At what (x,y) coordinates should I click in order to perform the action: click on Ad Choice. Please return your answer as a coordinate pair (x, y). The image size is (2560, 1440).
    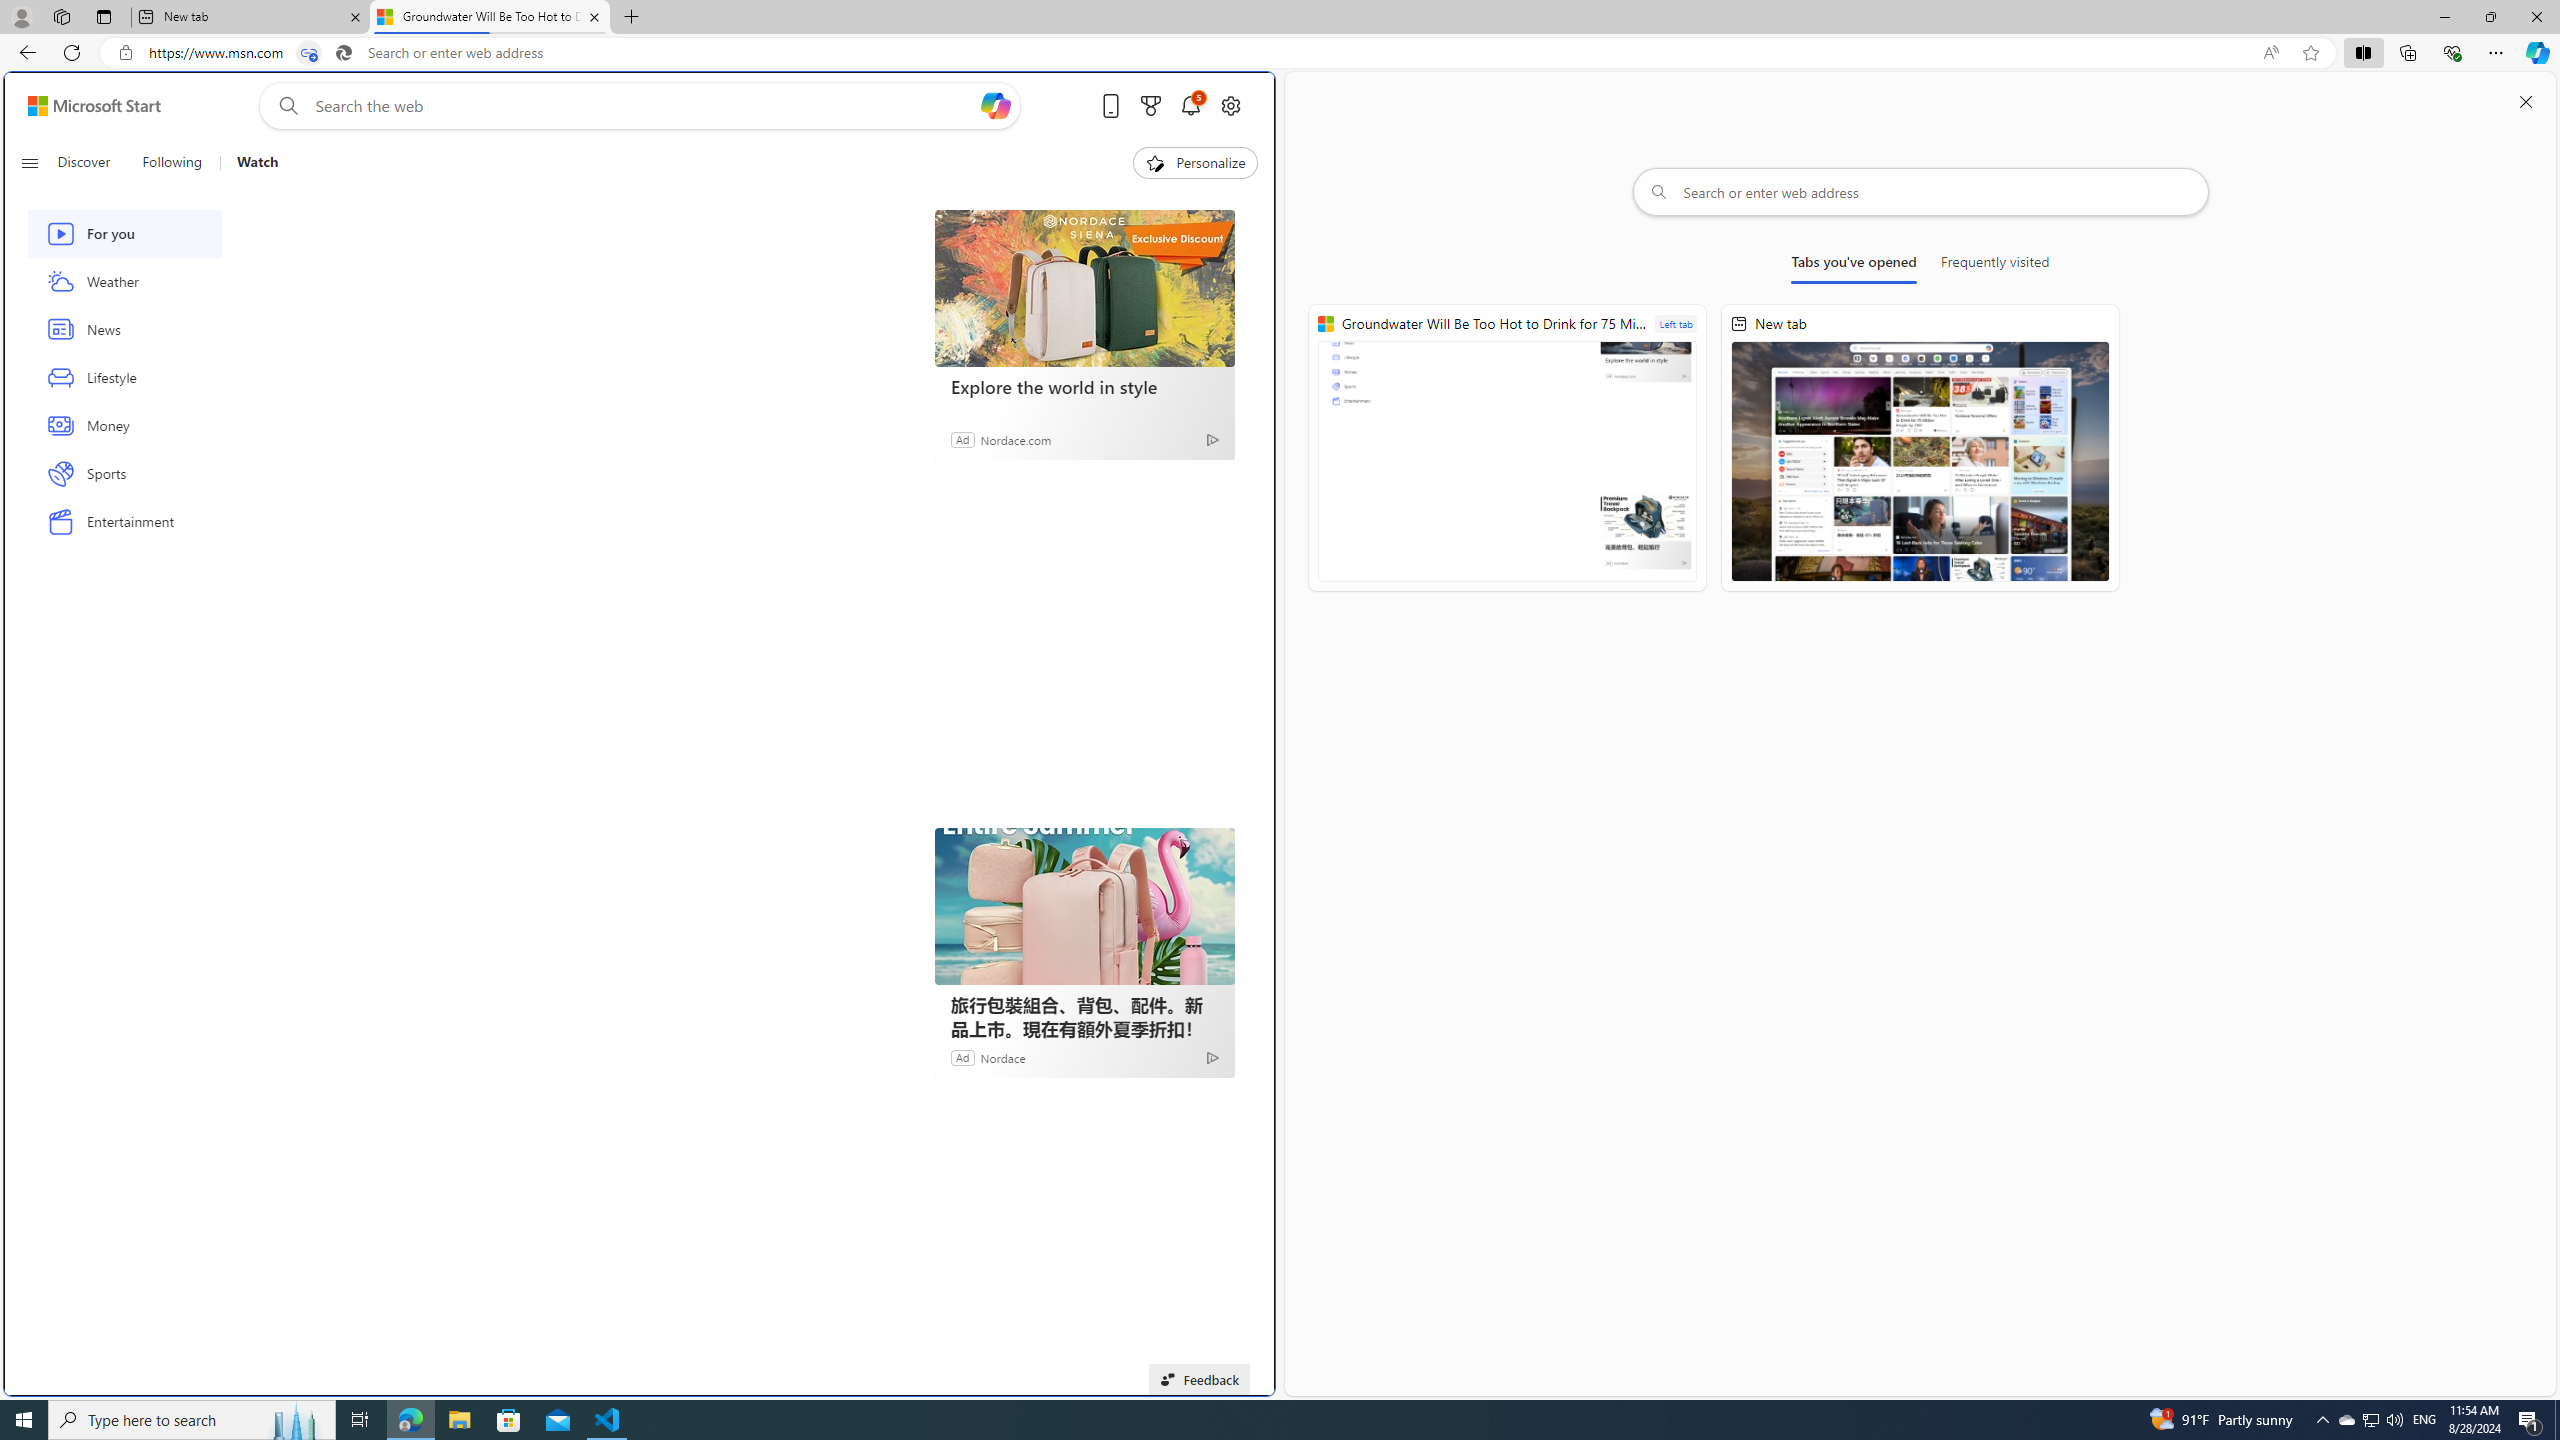
    Looking at the image, I should click on (1212, 1057).